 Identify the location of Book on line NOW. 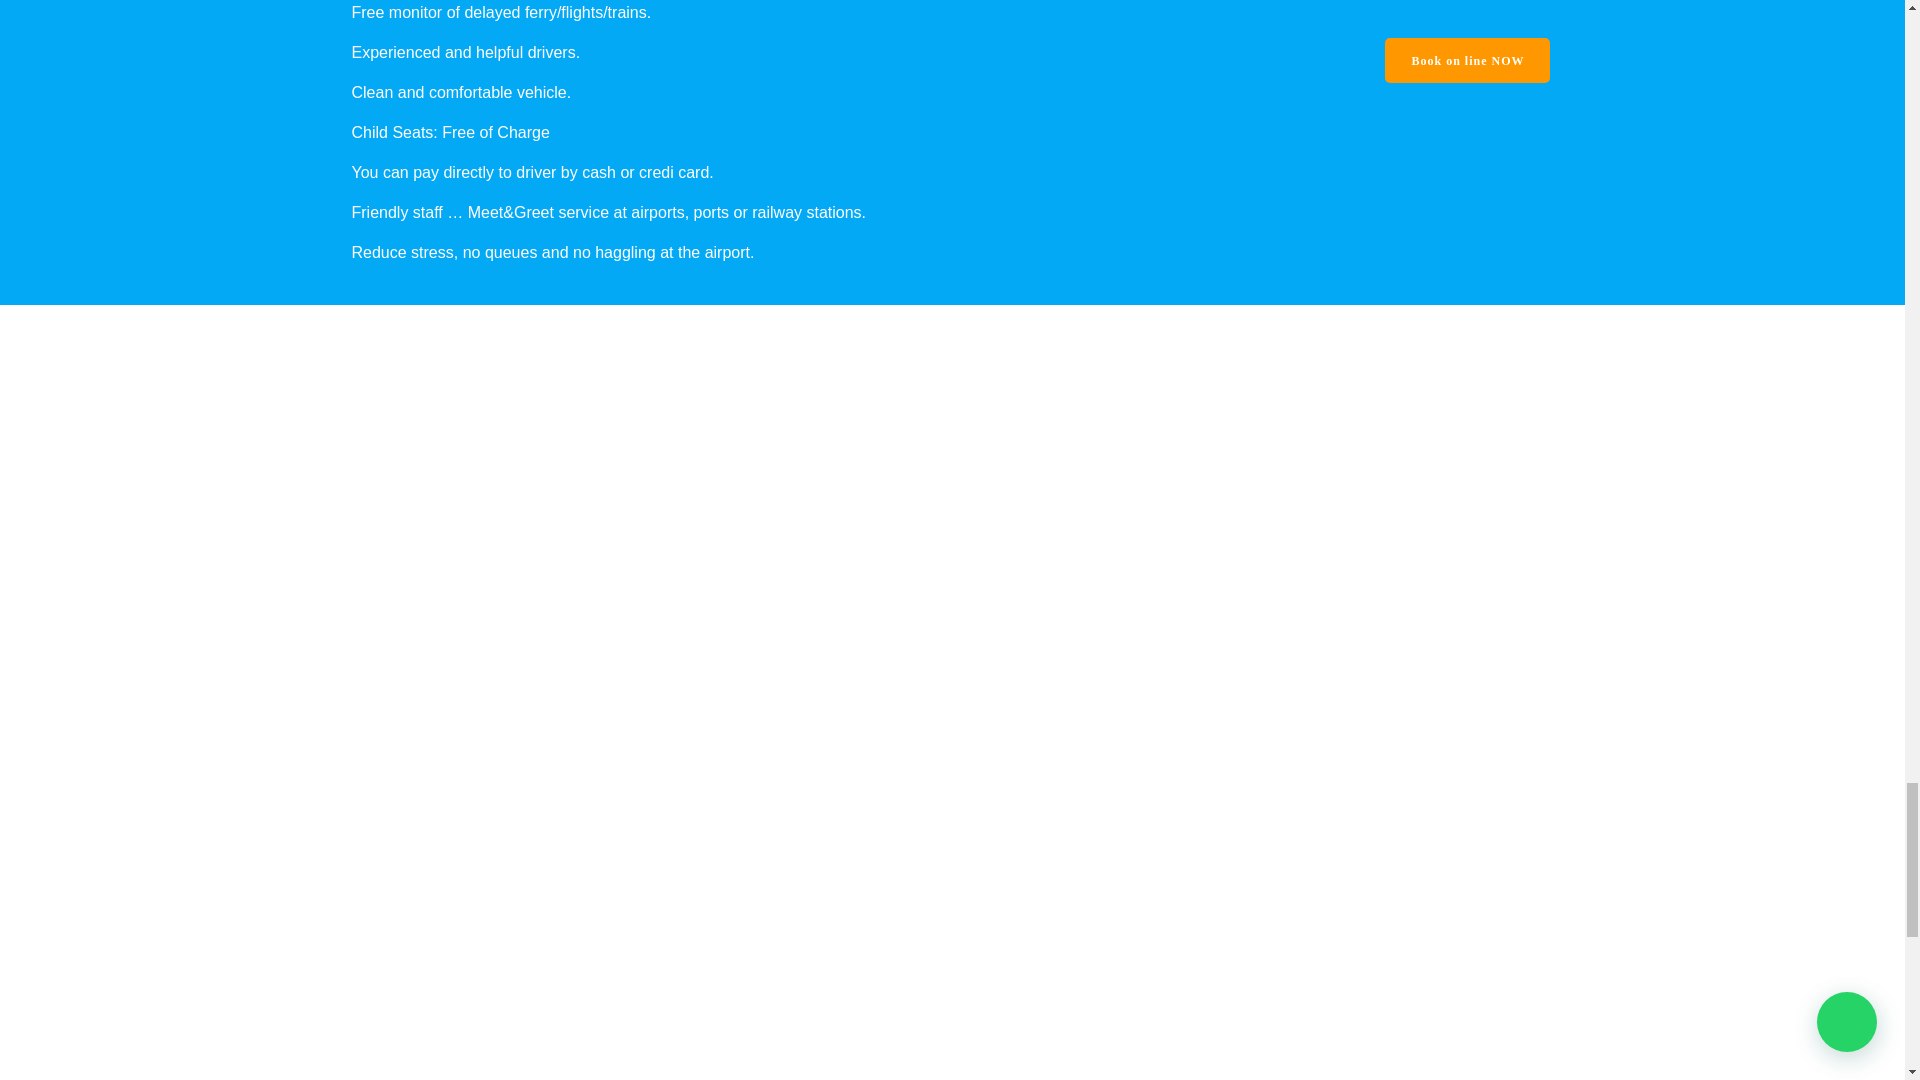
(1466, 60).